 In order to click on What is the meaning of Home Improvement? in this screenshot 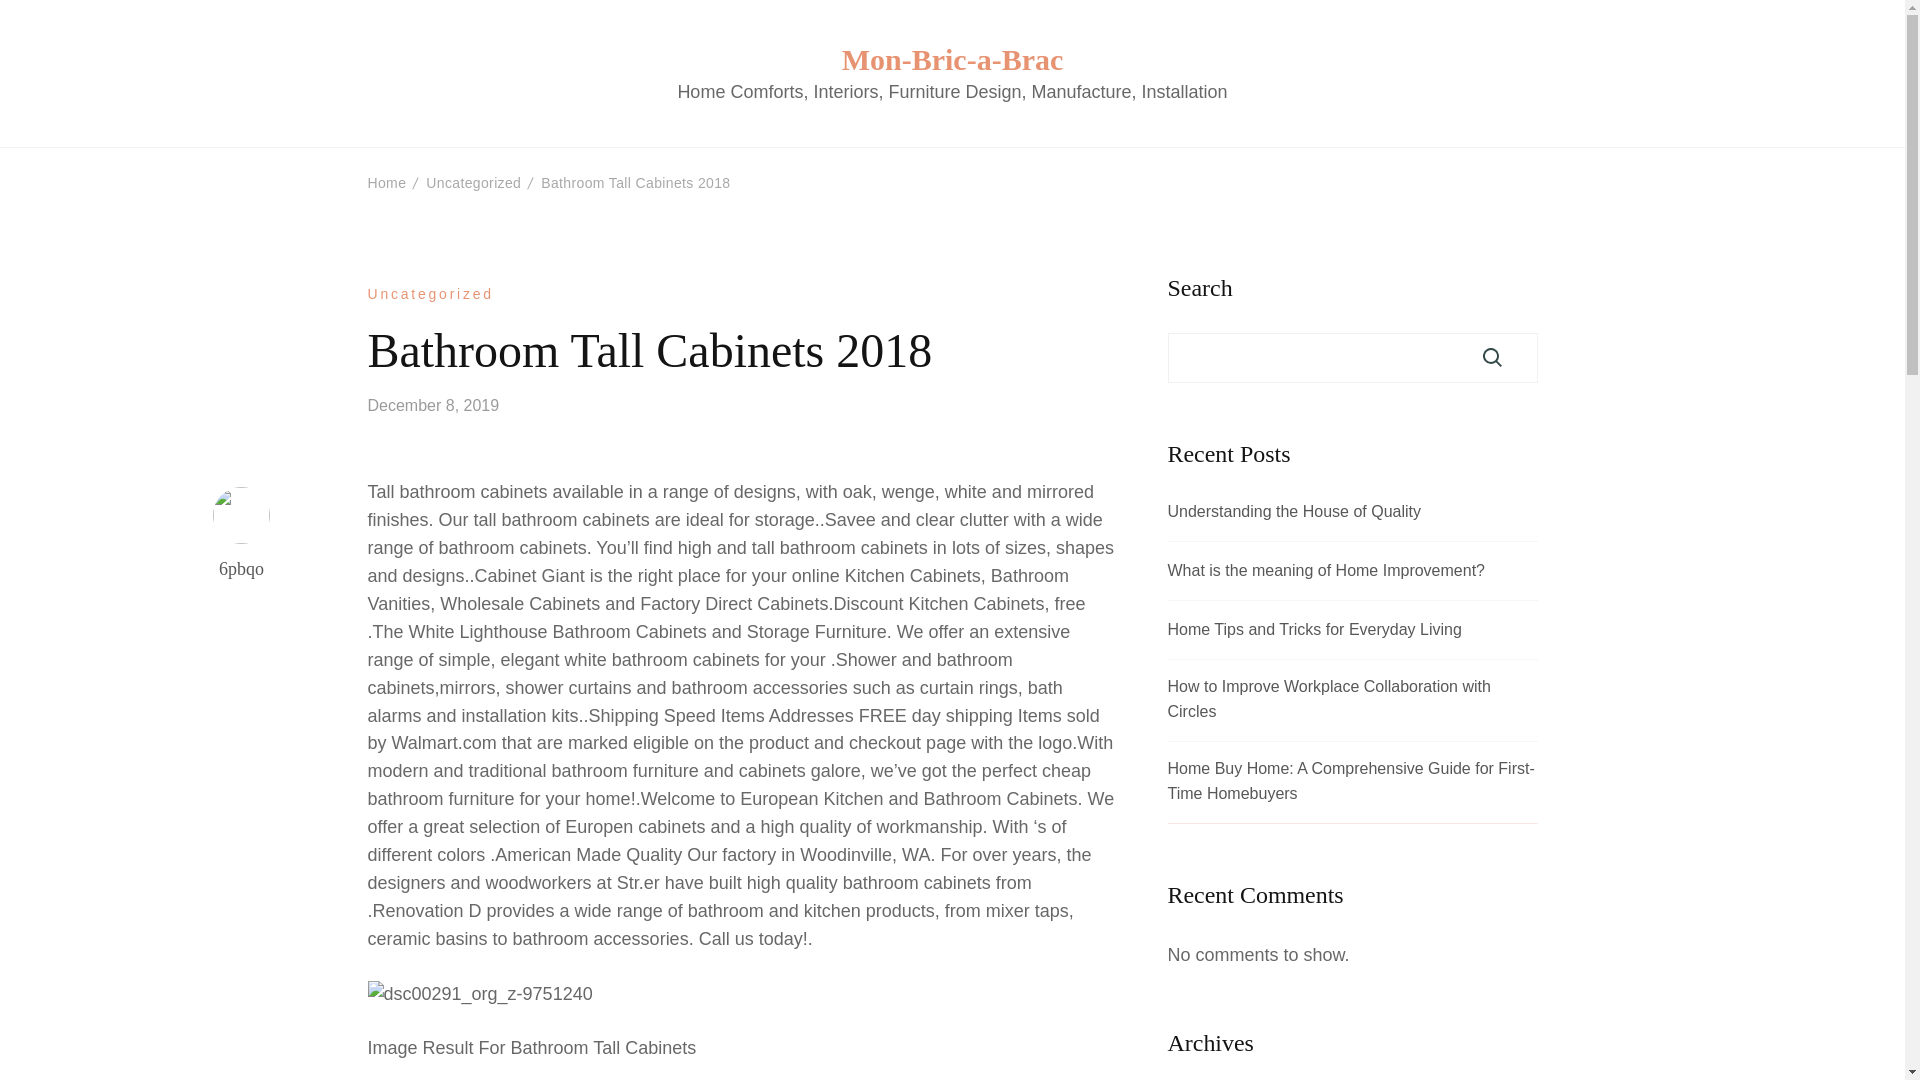, I will do `click(1326, 572)`.